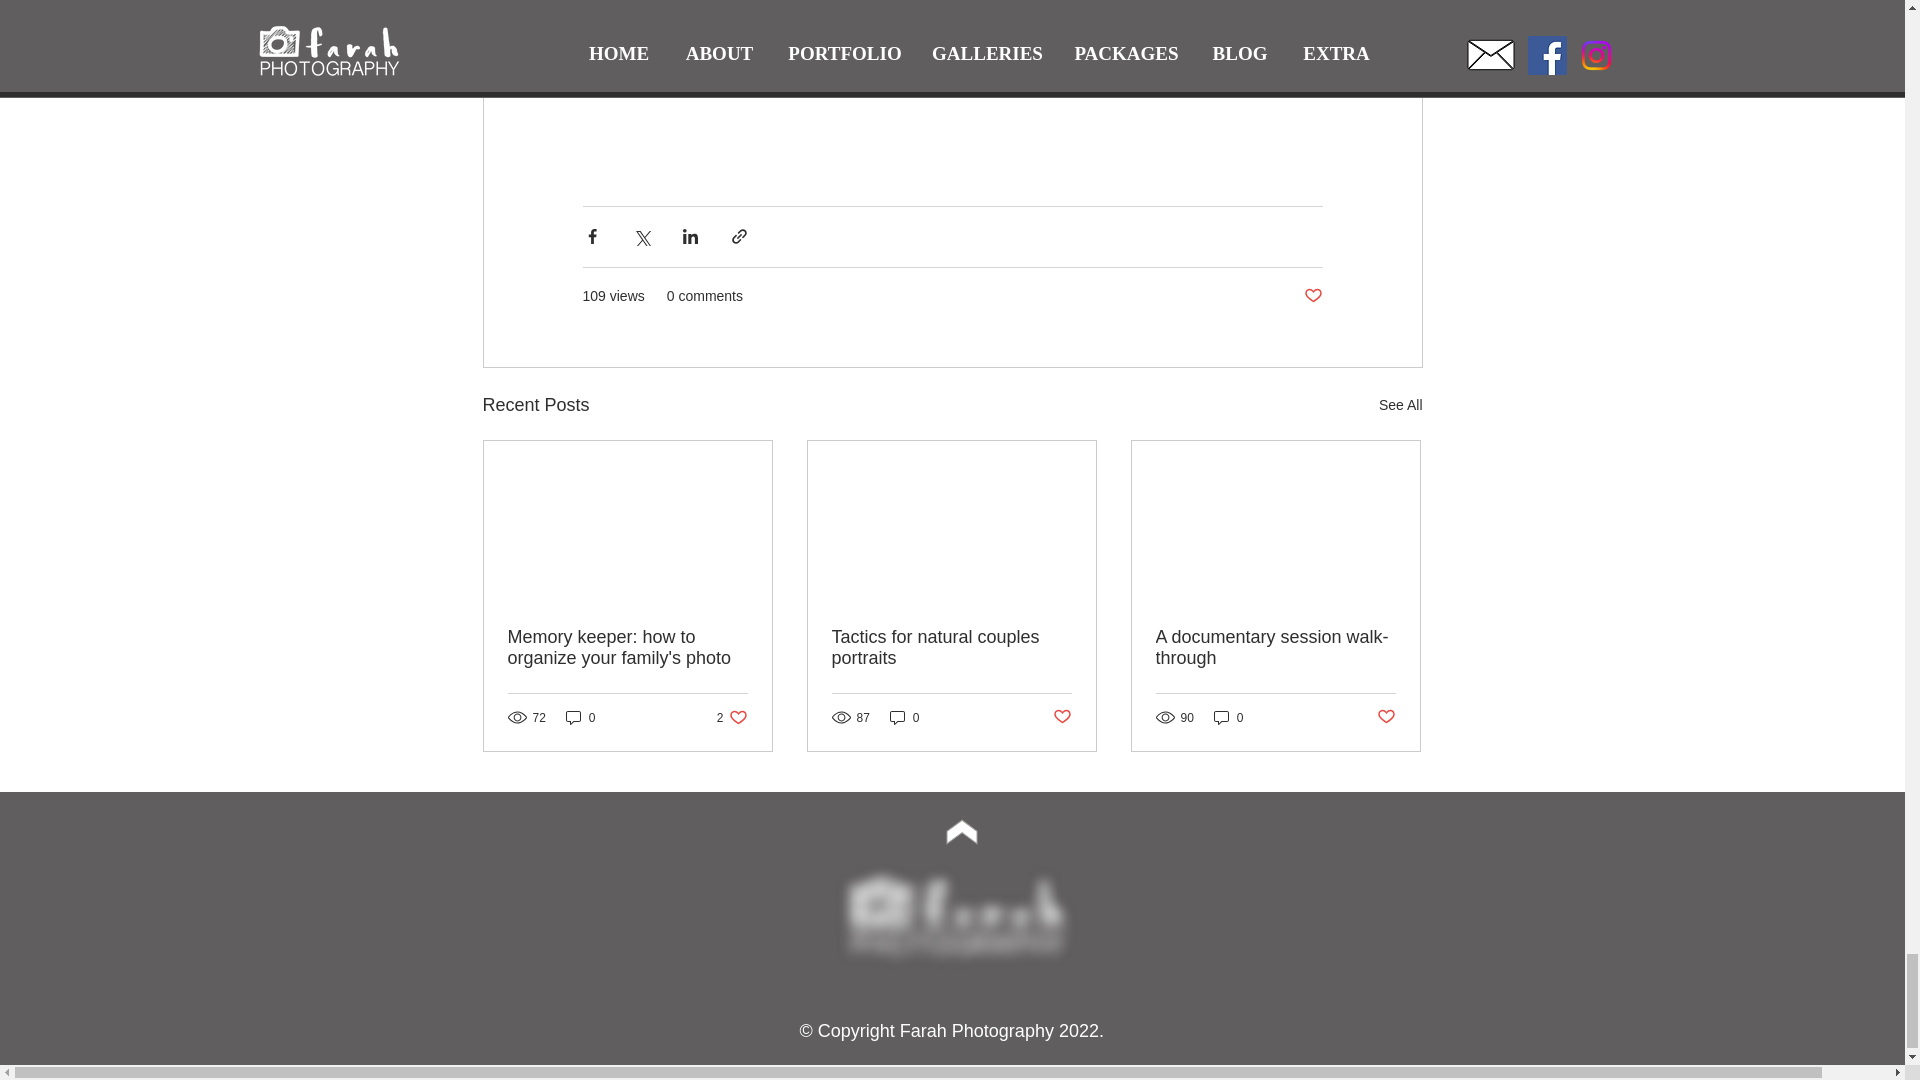 Image resolution: width=1920 pixels, height=1080 pixels. Describe the element at coordinates (628, 648) in the screenshot. I see `Memory keeper: how to organize your family's photo` at that location.